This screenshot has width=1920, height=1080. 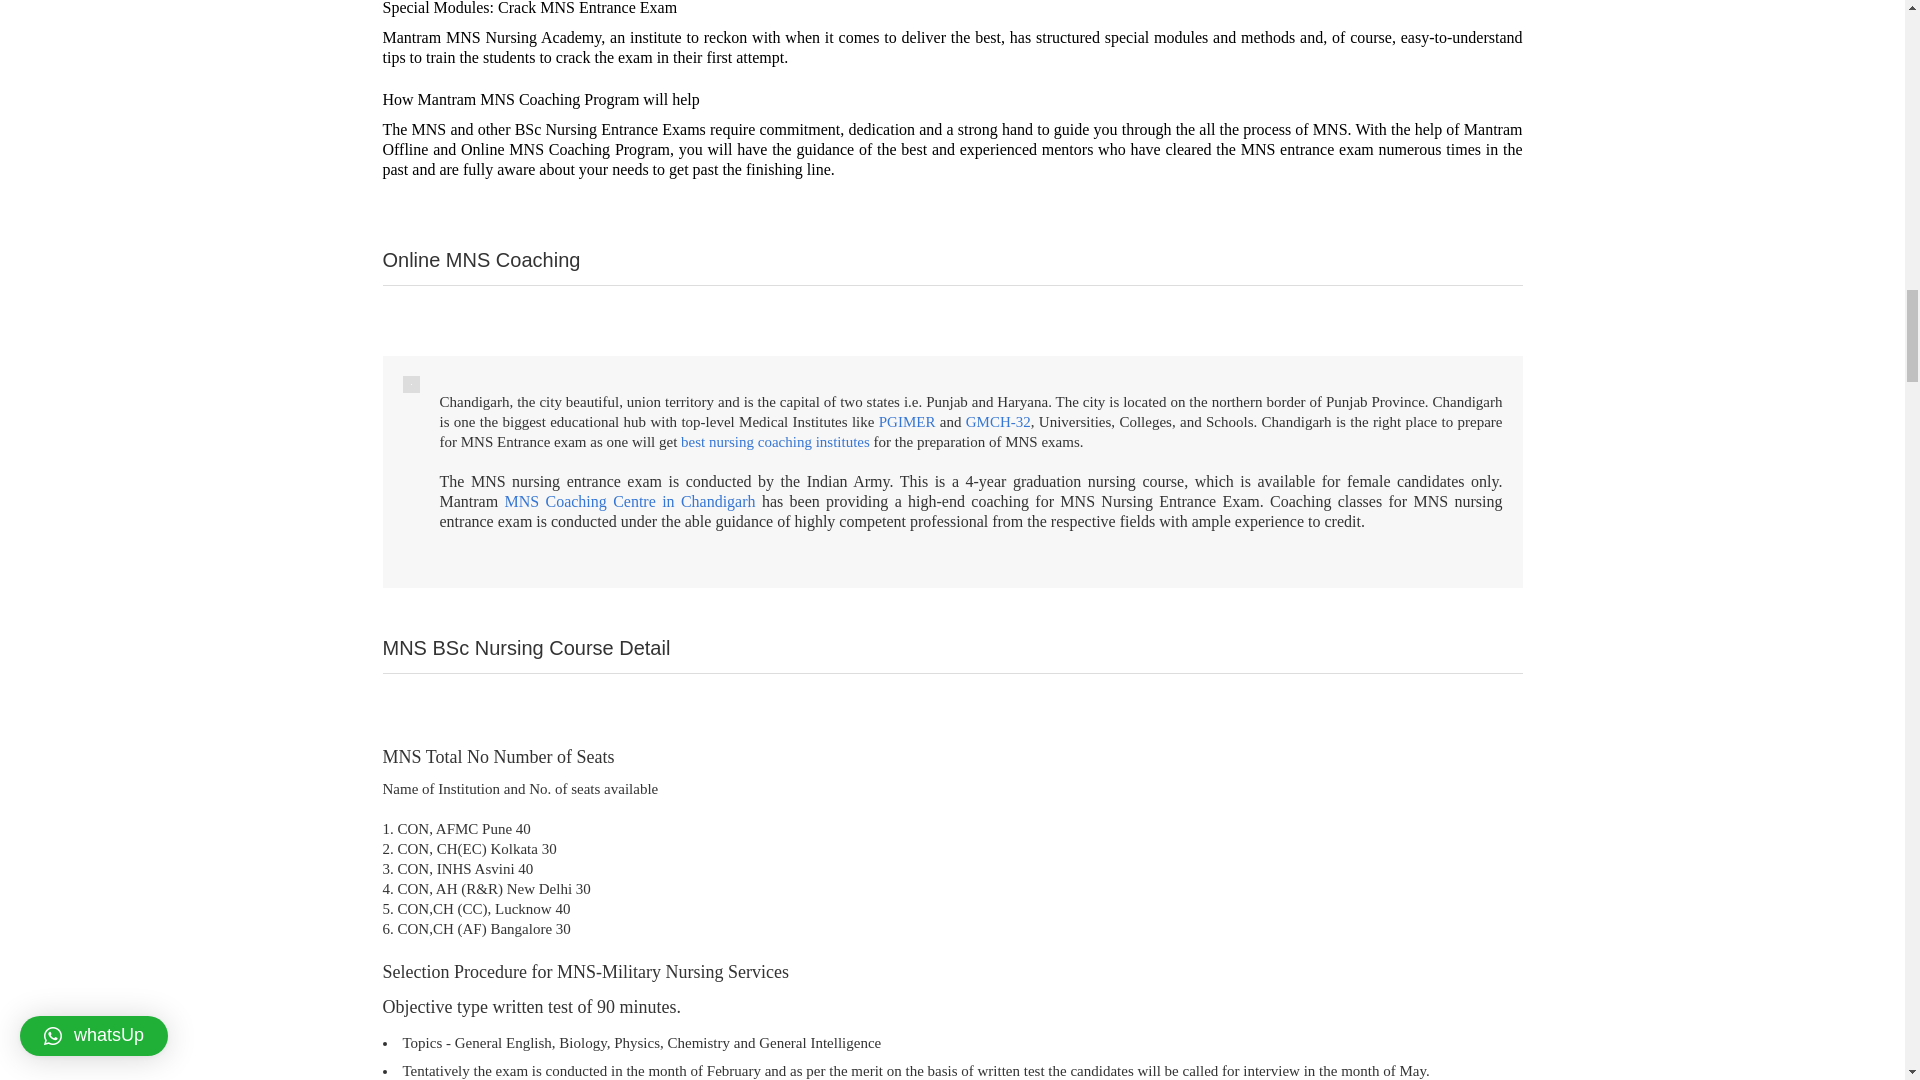 What do you see at coordinates (535, 149) in the screenshot?
I see `Online MNS Coaching` at bounding box center [535, 149].